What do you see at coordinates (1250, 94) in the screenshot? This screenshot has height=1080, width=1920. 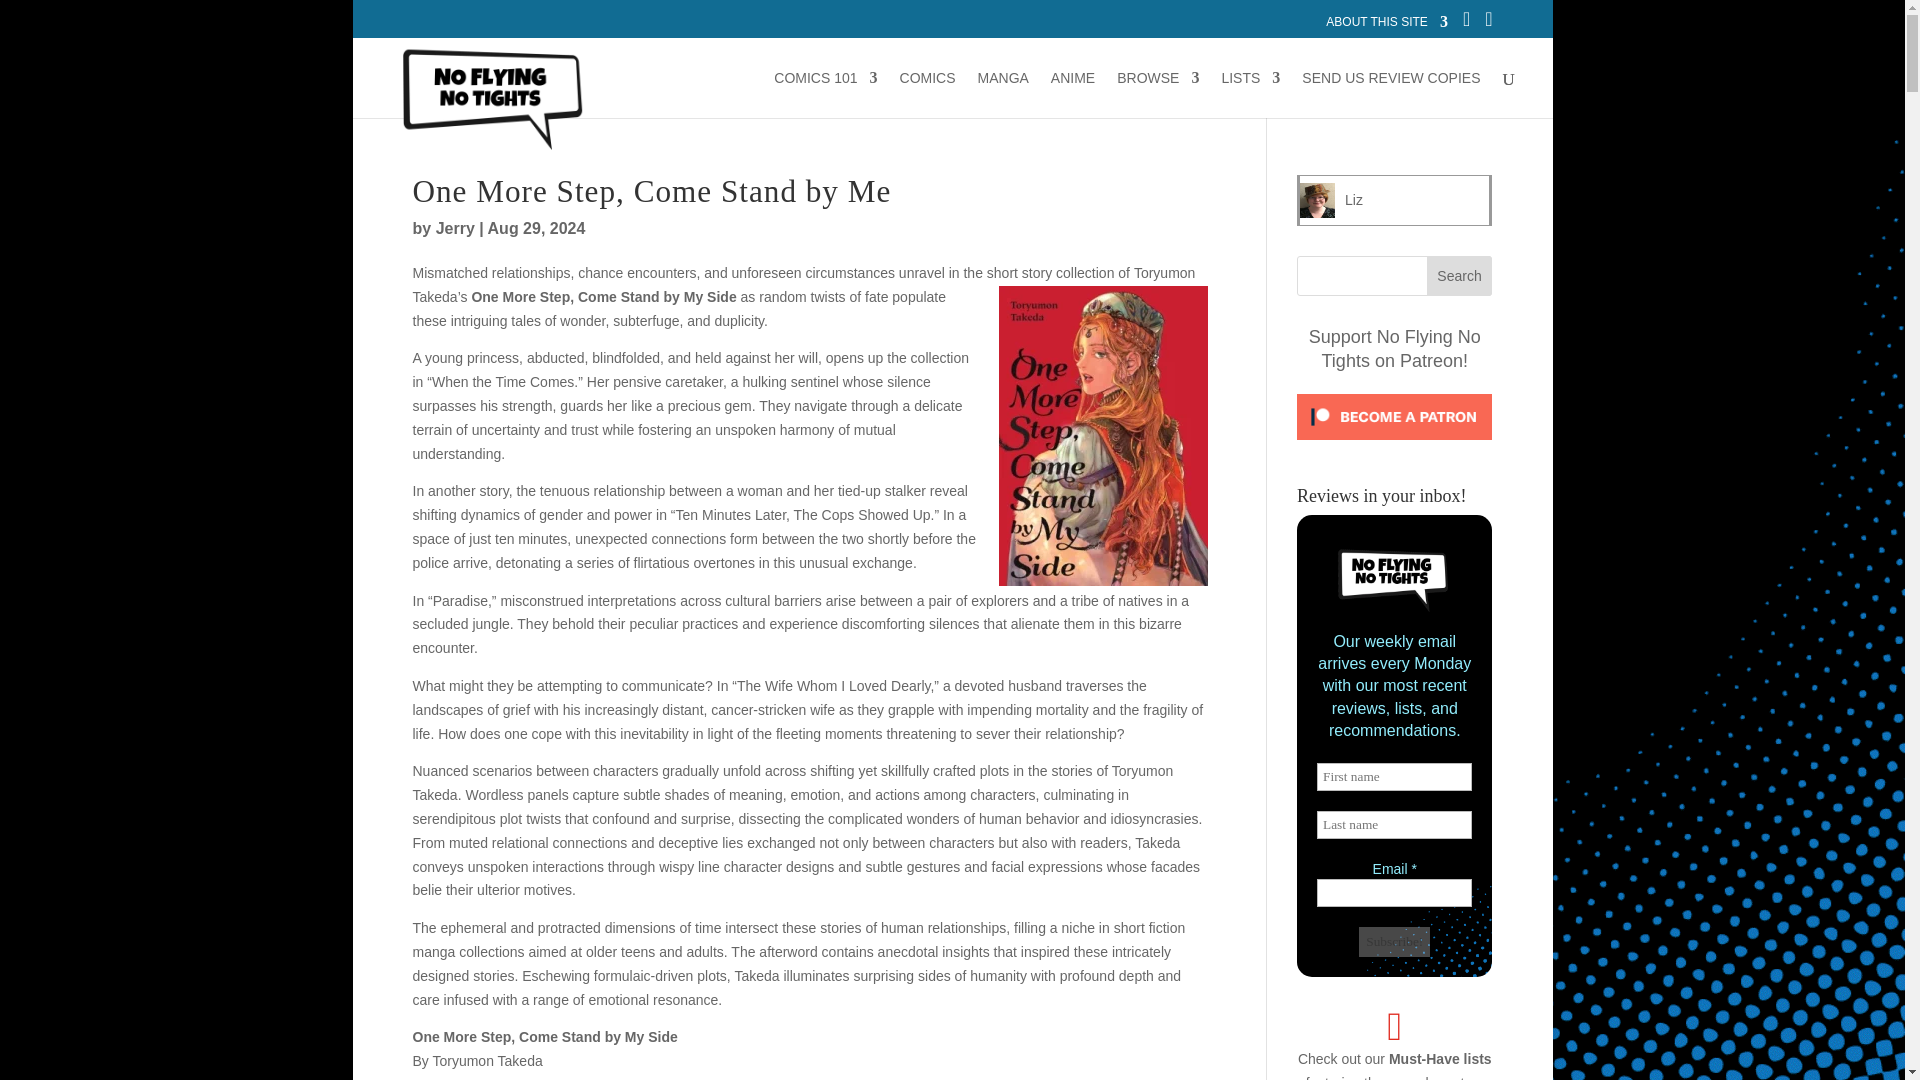 I see `LISTS` at bounding box center [1250, 94].